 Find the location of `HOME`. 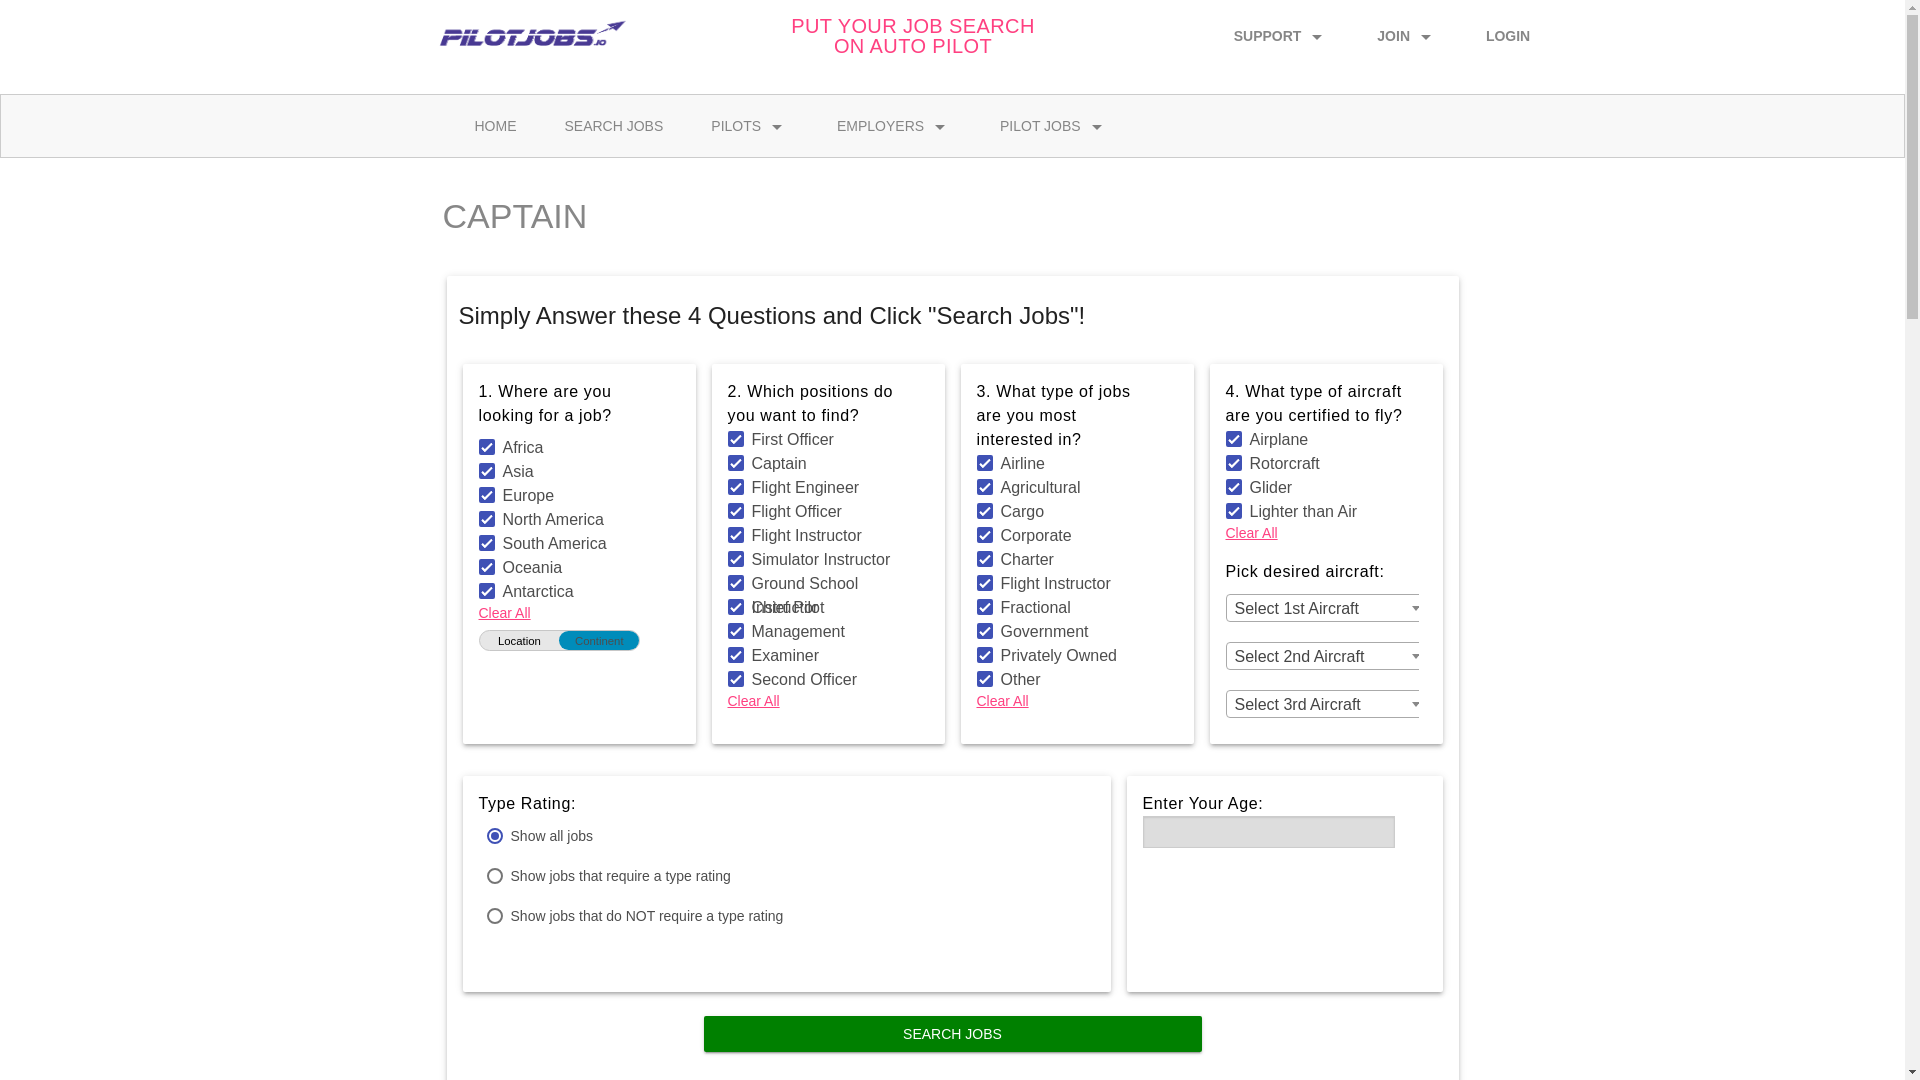

HOME is located at coordinates (494, 125).